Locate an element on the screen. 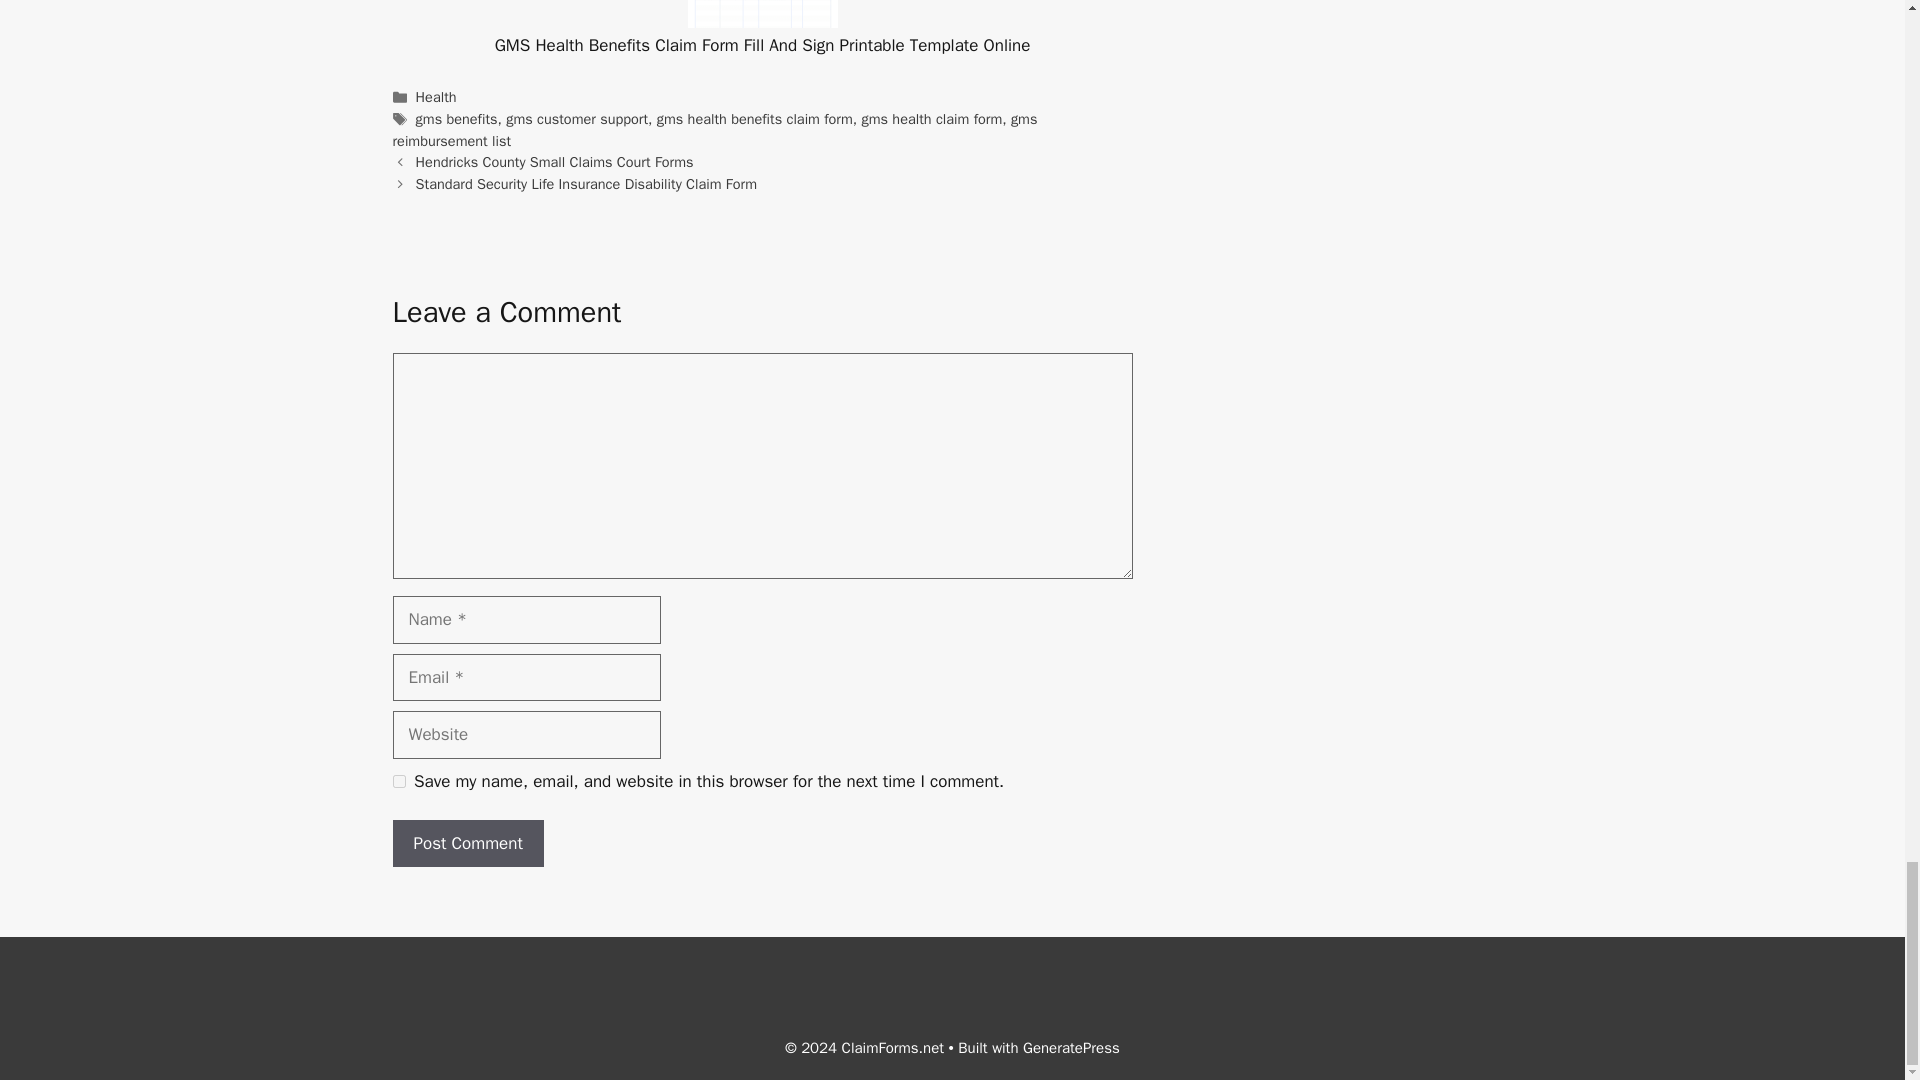  gms benefits is located at coordinates (456, 119).